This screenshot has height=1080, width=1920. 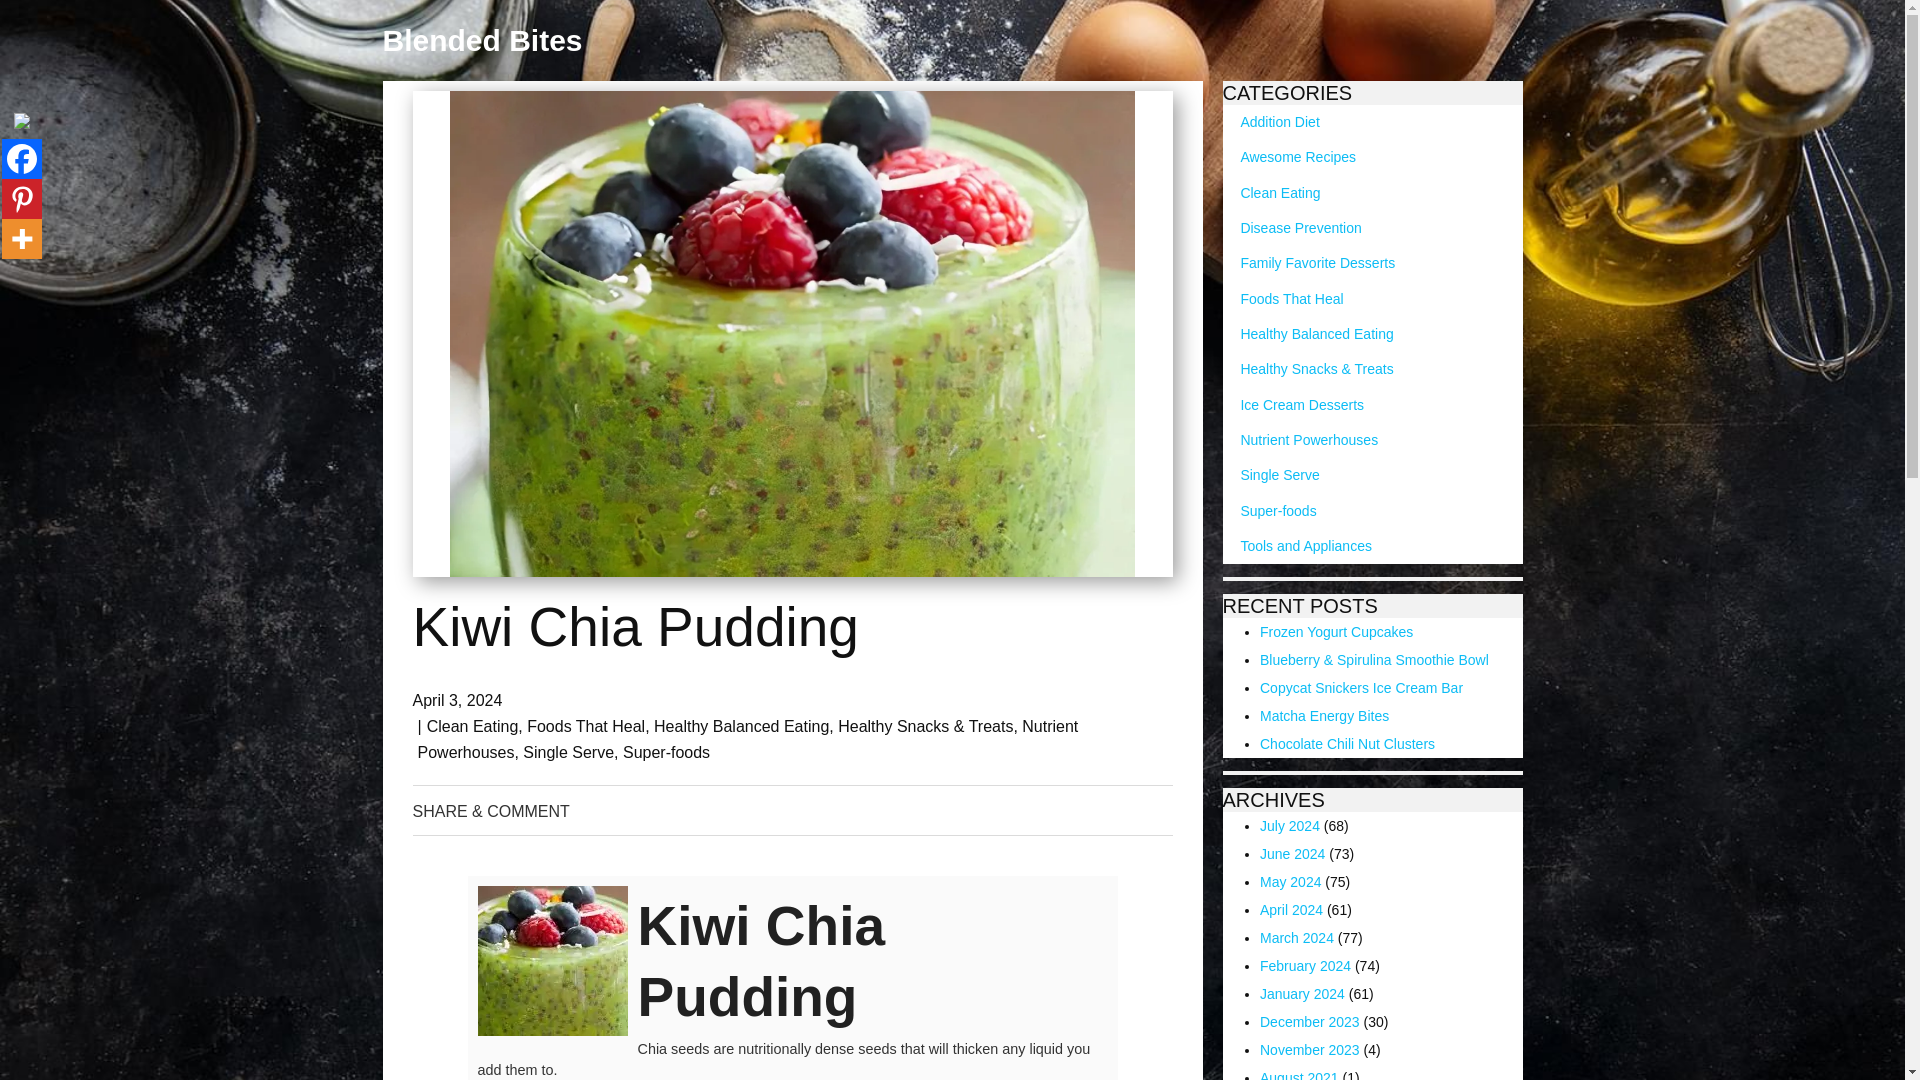 What do you see at coordinates (22, 239) in the screenshot?
I see `More` at bounding box center [22, 239].